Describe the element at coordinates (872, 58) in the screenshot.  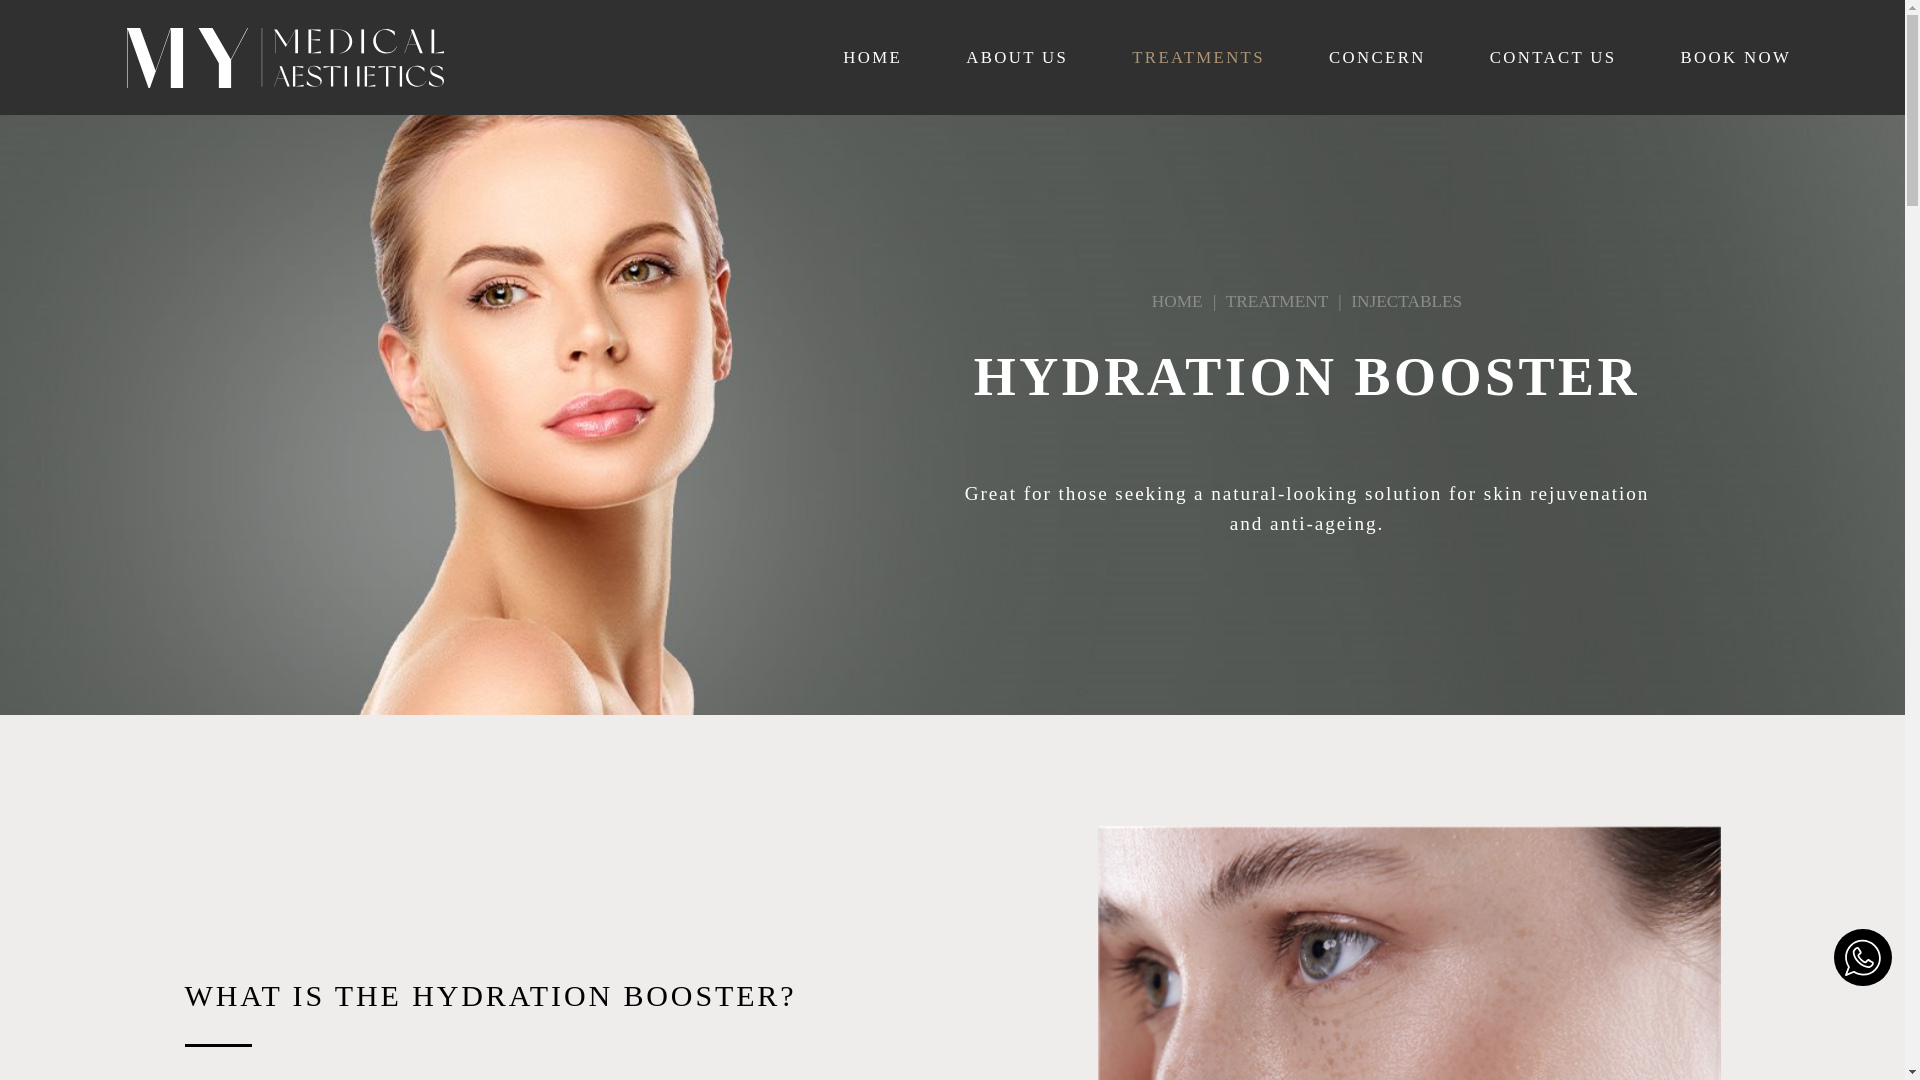
I see `HOME` at that location.